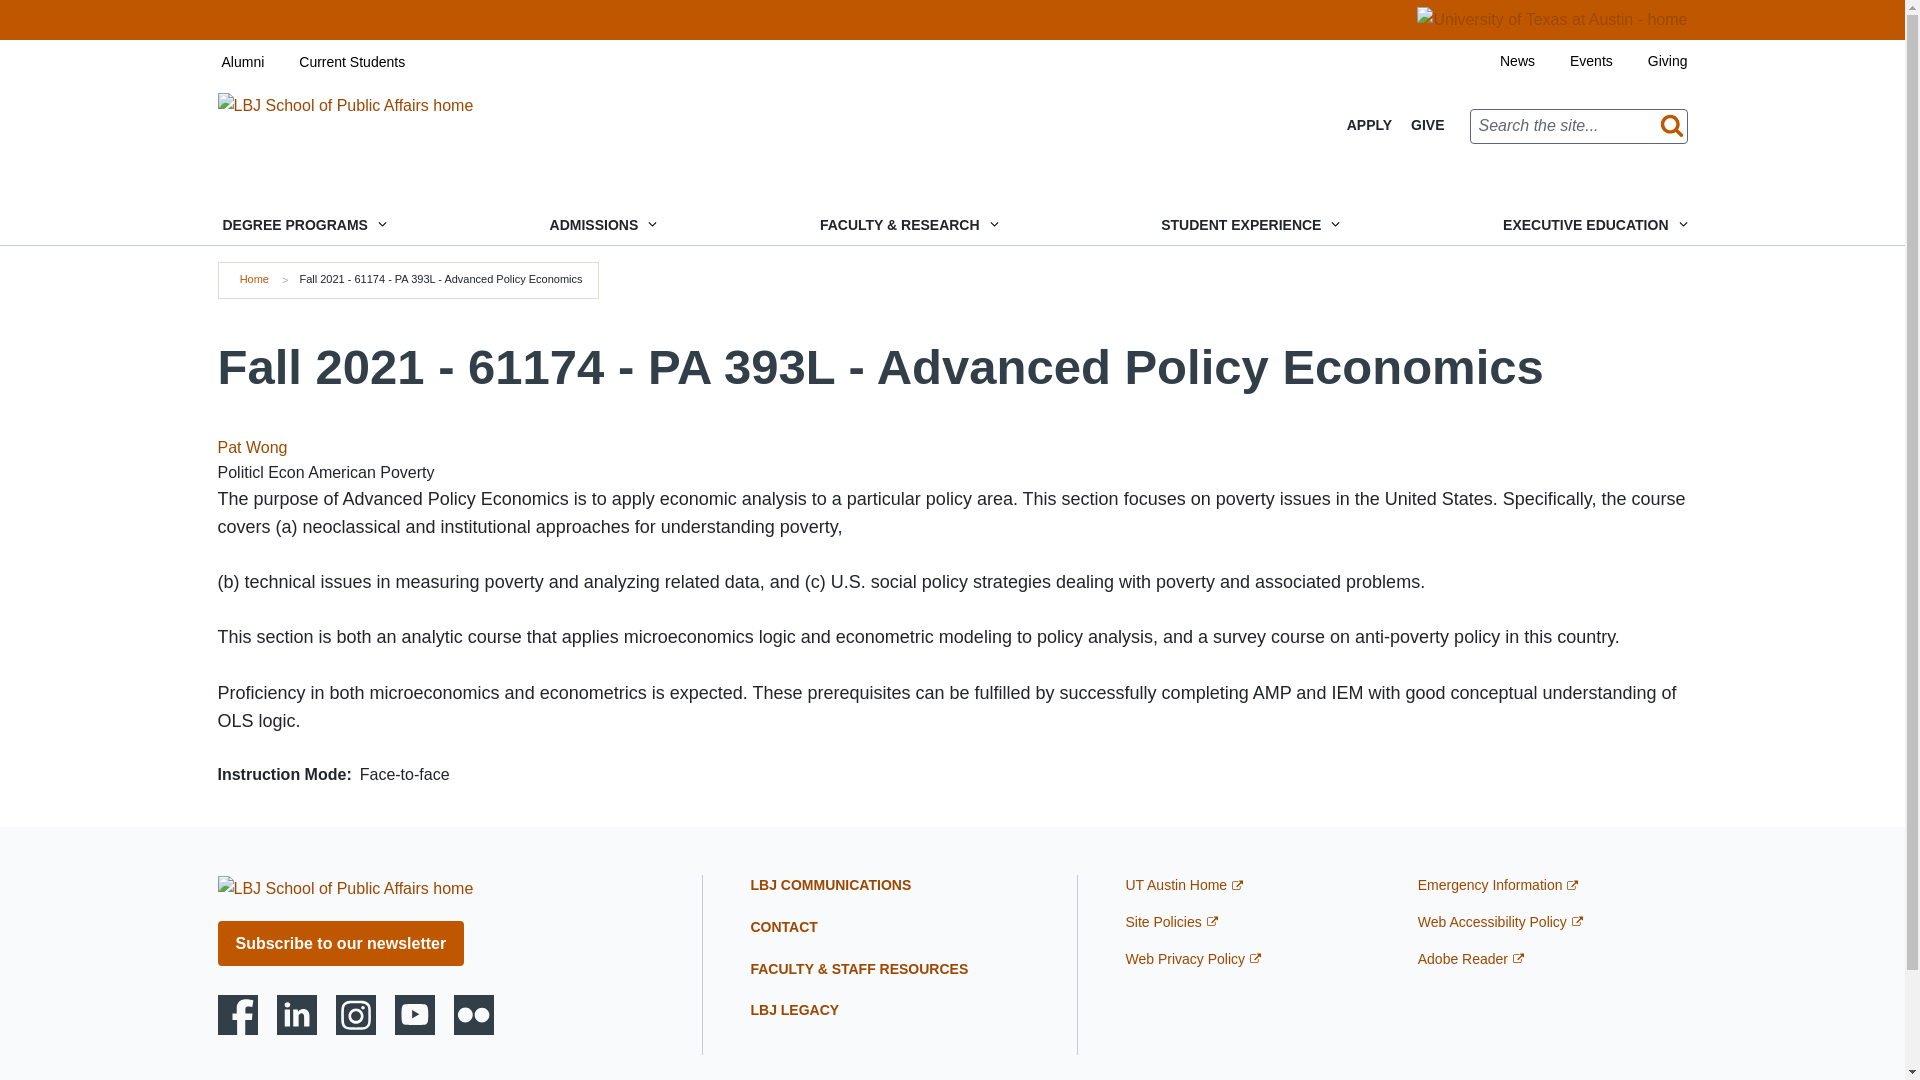  What do you see at coordinates (1667, 126) in the screenshot?
I see `Search` at bounding box center [1667, 126].